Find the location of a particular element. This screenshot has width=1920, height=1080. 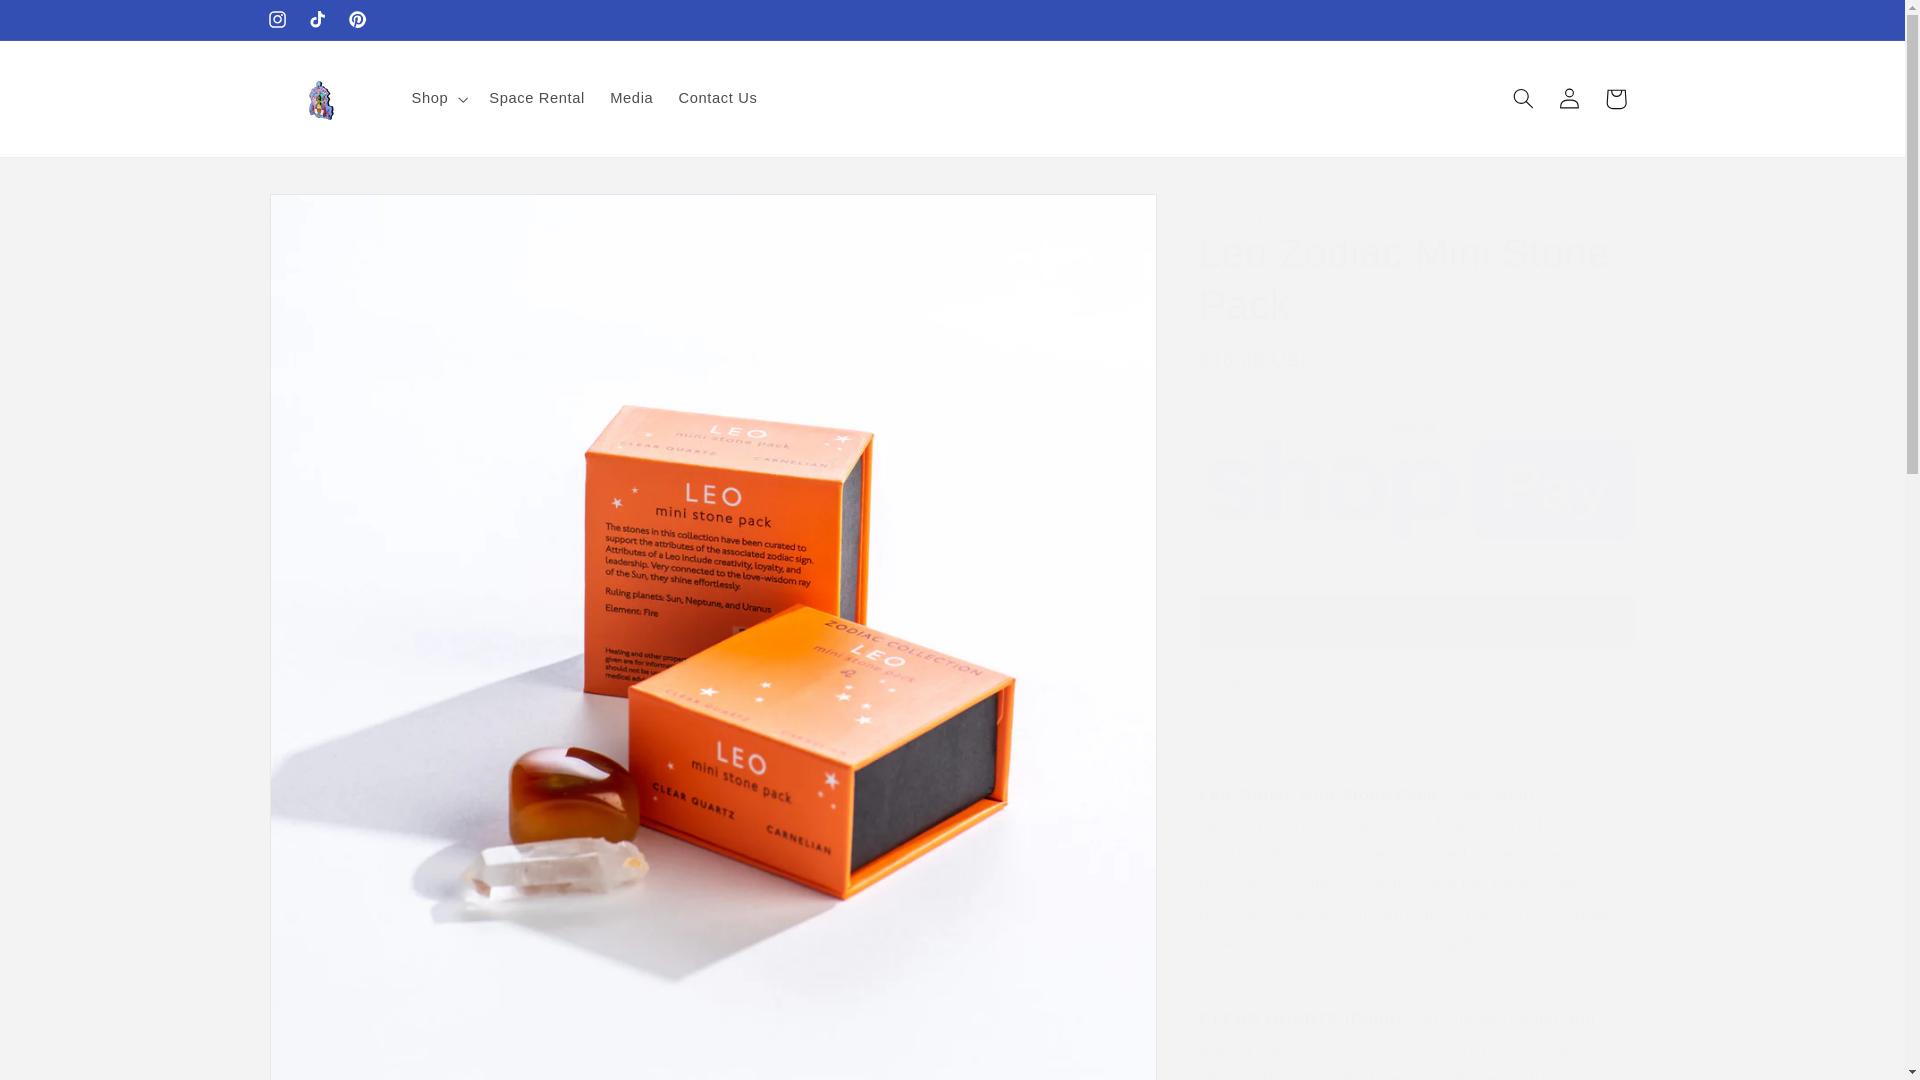

1 is located at coordinates (1269, 729).